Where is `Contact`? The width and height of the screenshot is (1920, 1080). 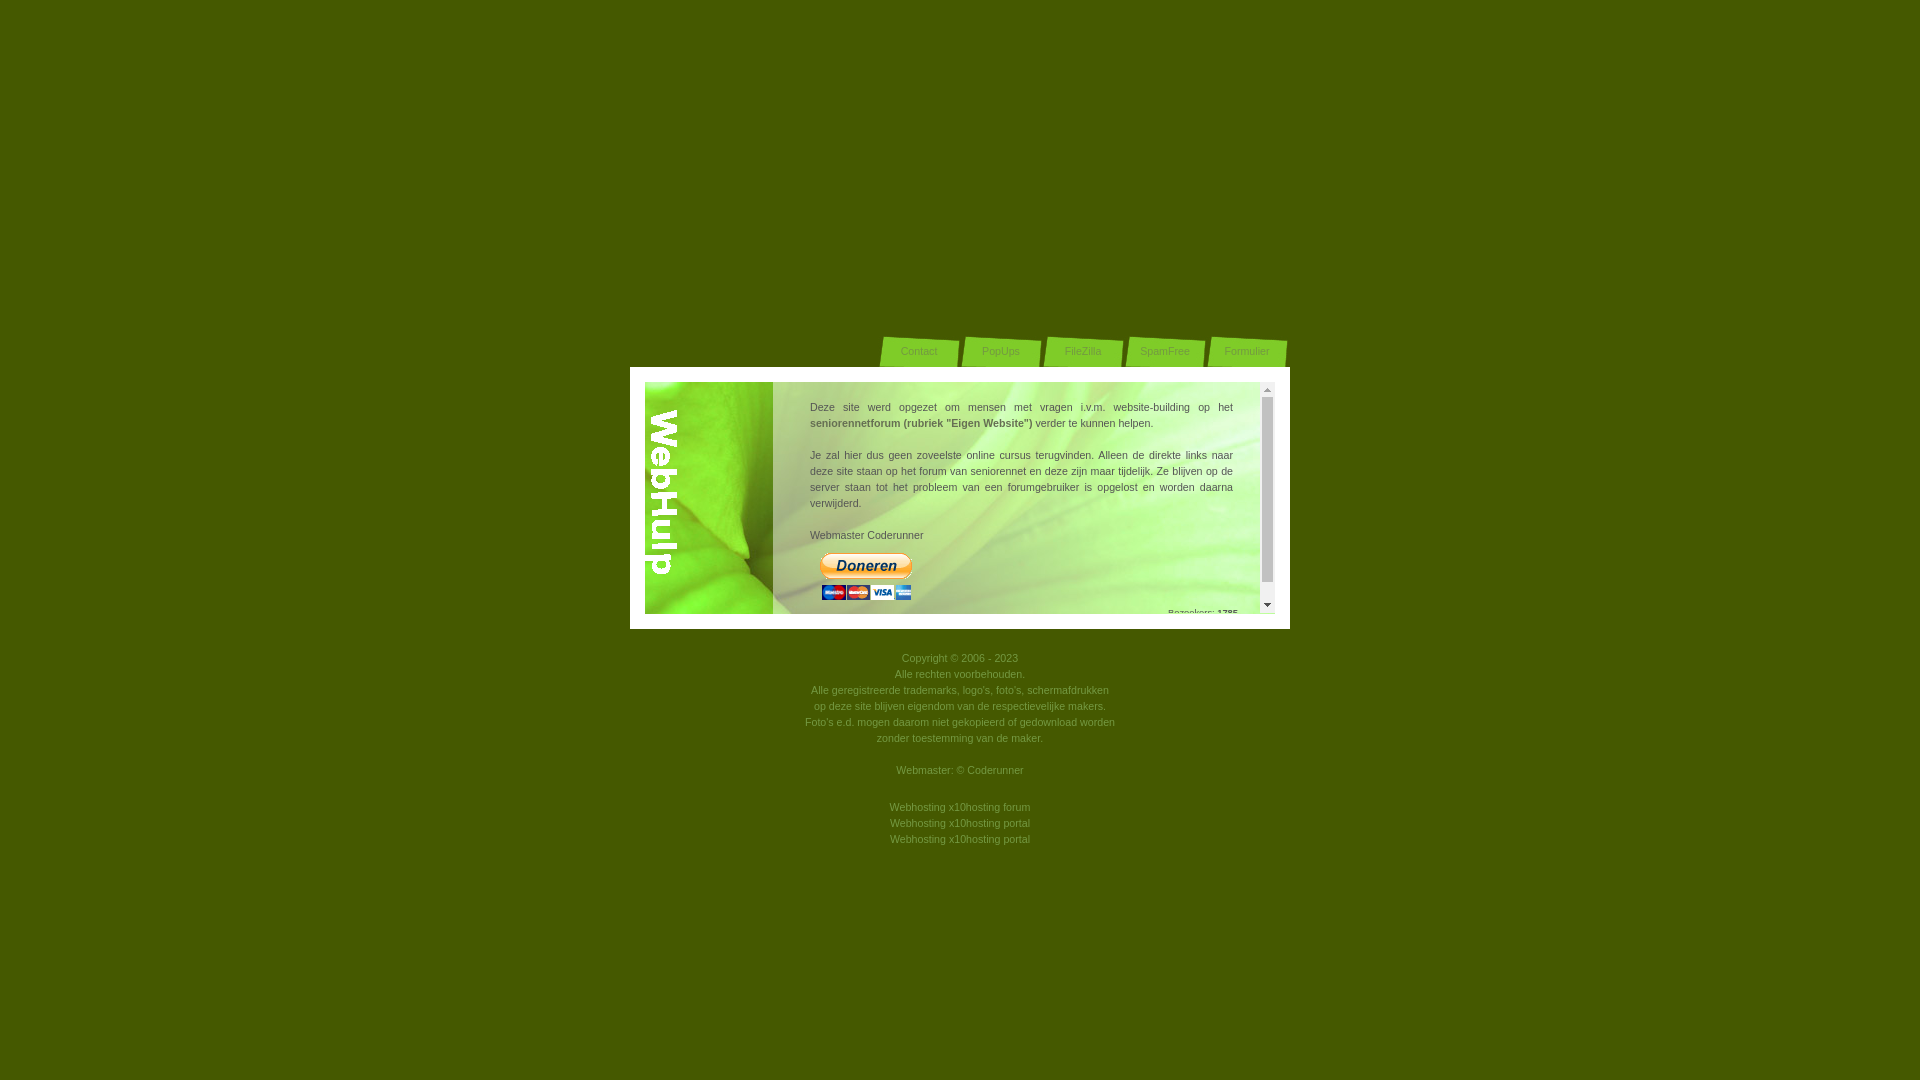 Contact is located at coordinates (919, 352).